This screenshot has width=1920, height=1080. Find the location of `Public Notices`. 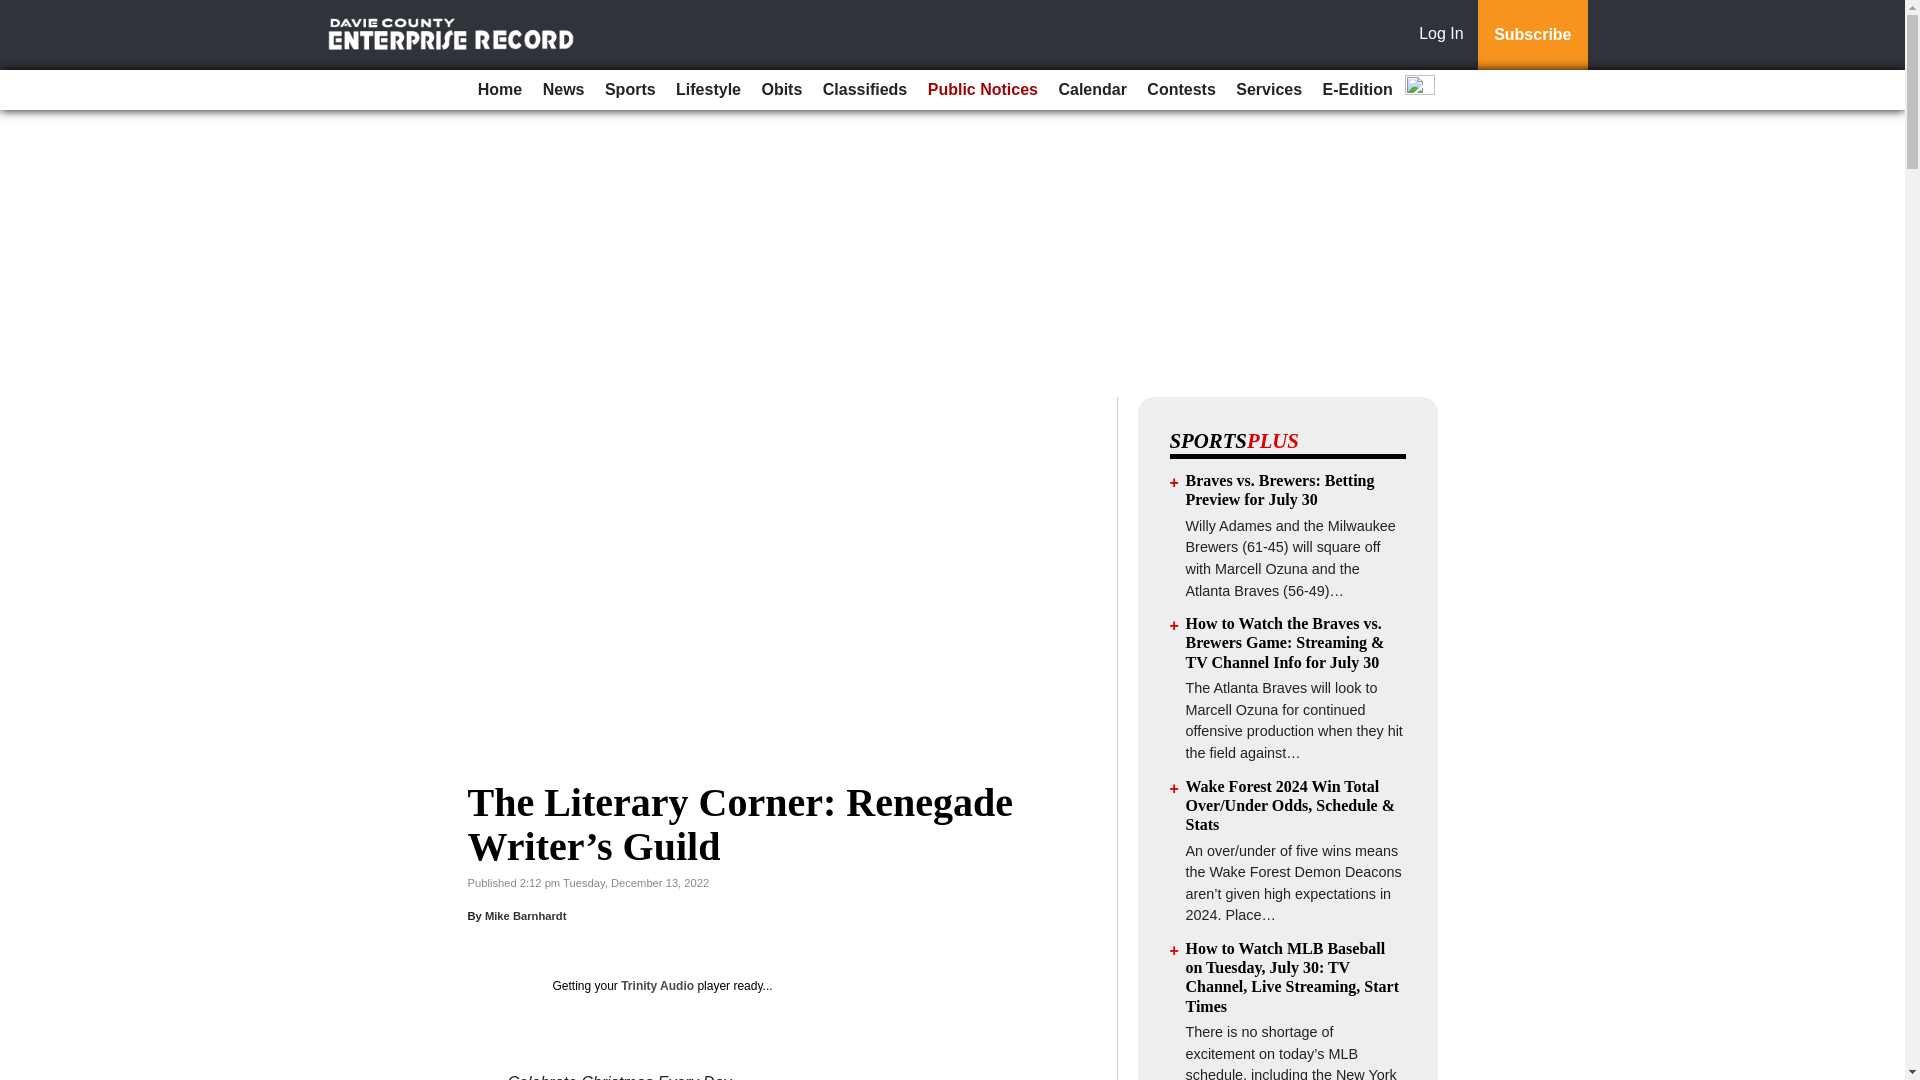

Public Notices is located at coordinates (982, 90).